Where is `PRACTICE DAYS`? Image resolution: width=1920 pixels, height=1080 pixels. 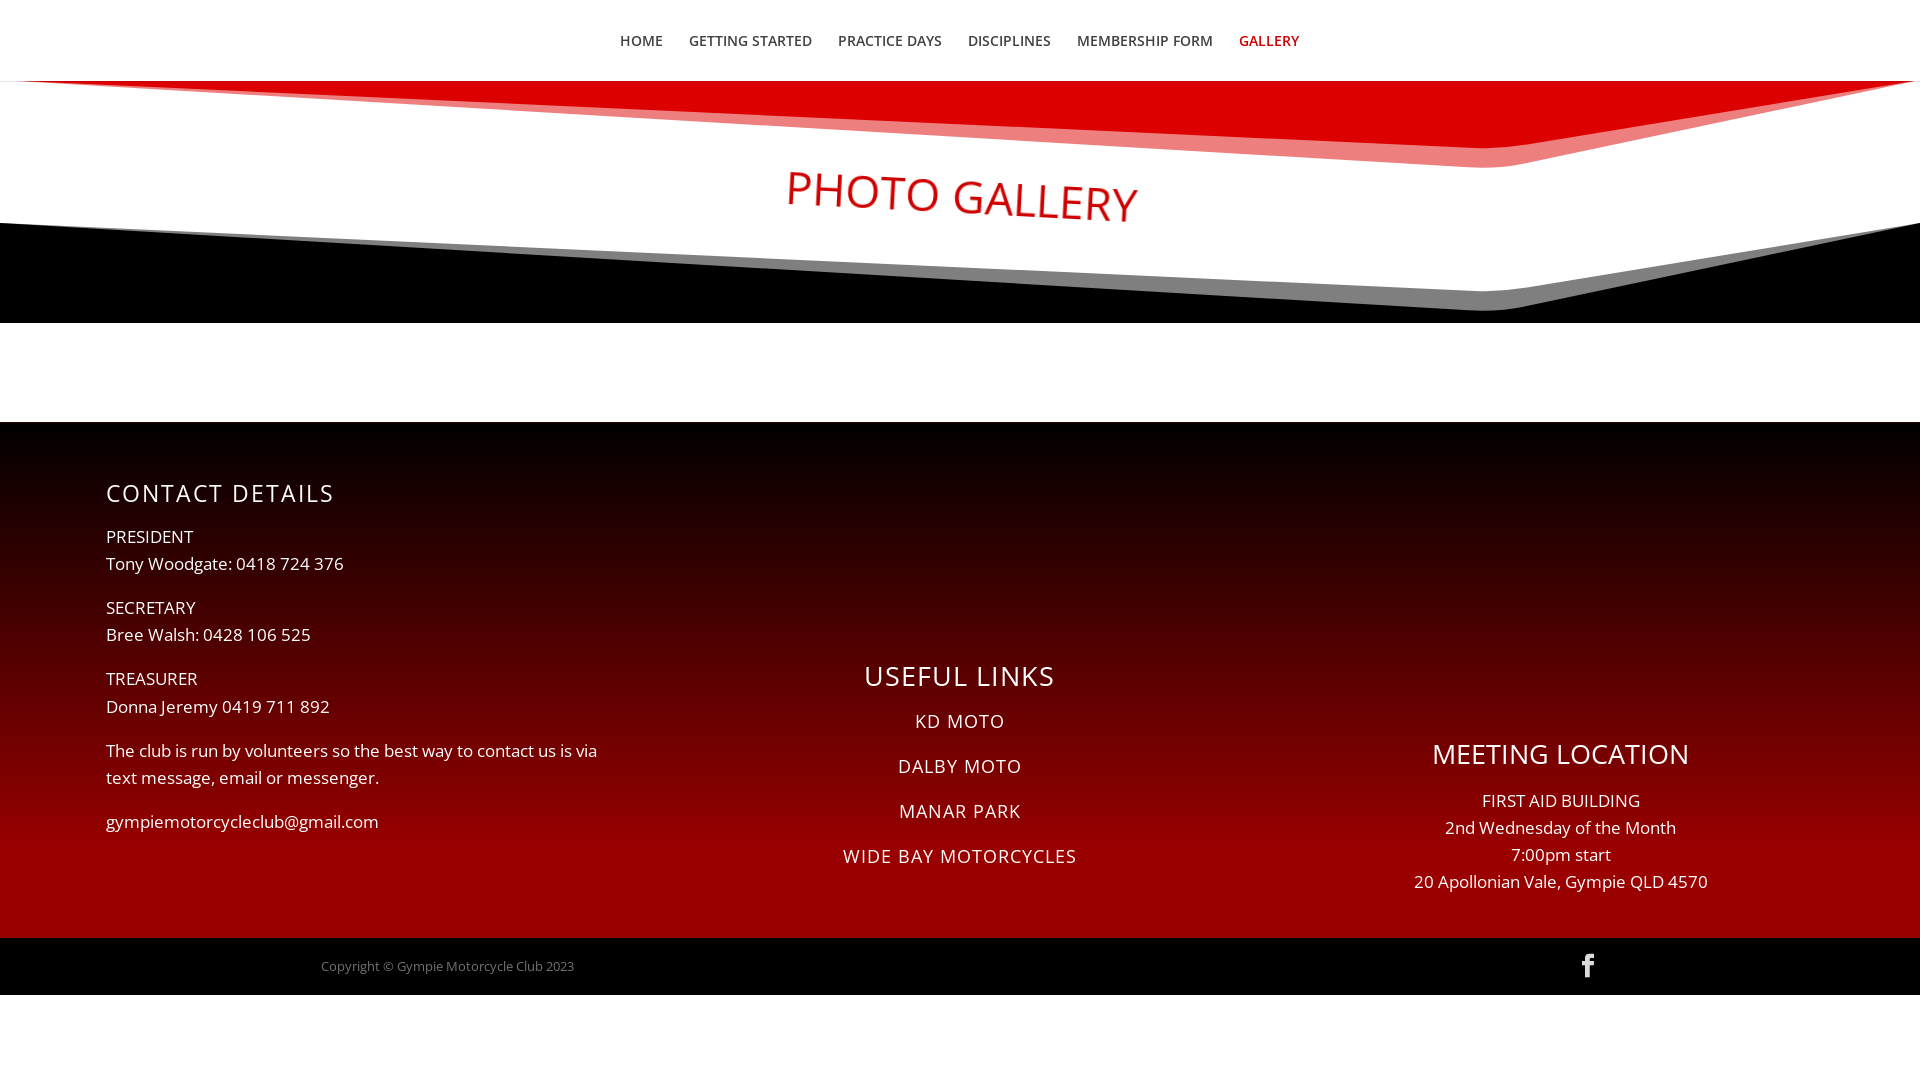 PRACTICE DAYS is located at coordinates (890, 58).